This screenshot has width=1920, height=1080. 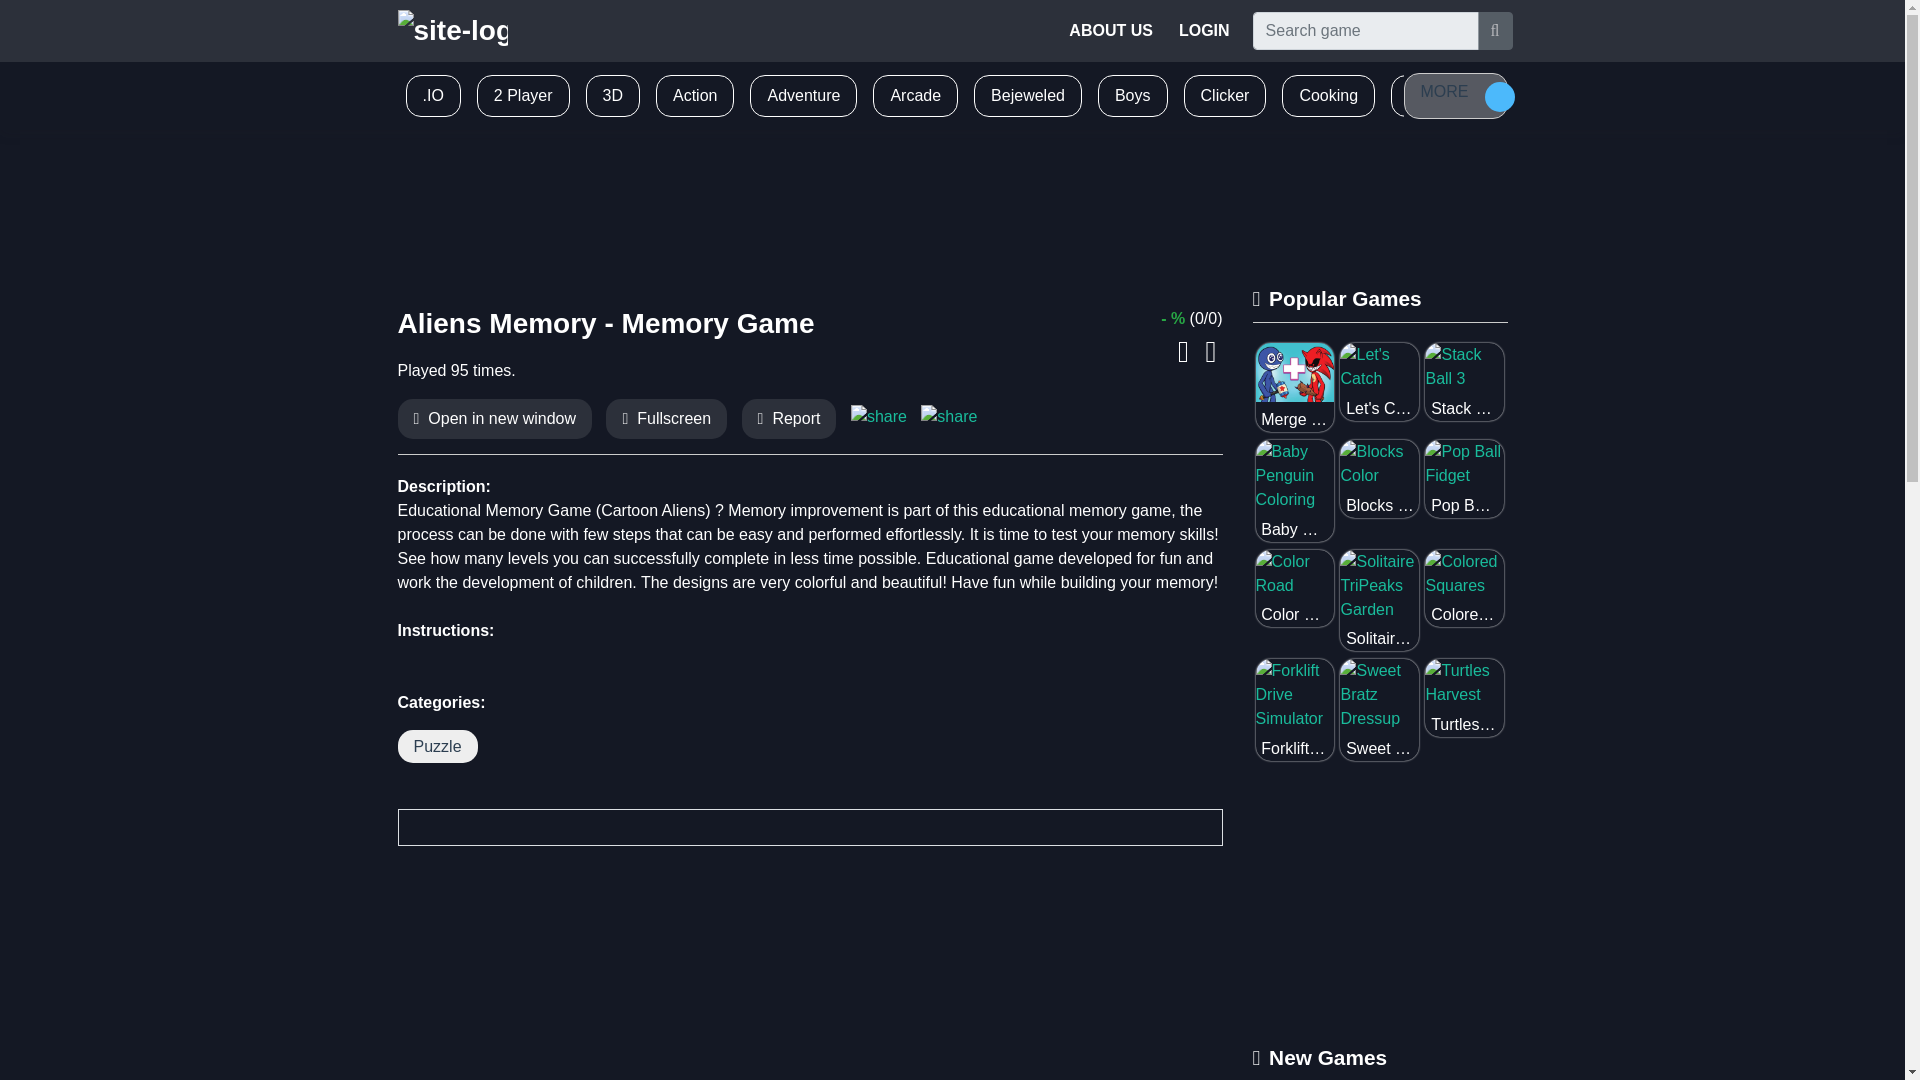 I want to click on Cooking, so click(x=1328, y=96).